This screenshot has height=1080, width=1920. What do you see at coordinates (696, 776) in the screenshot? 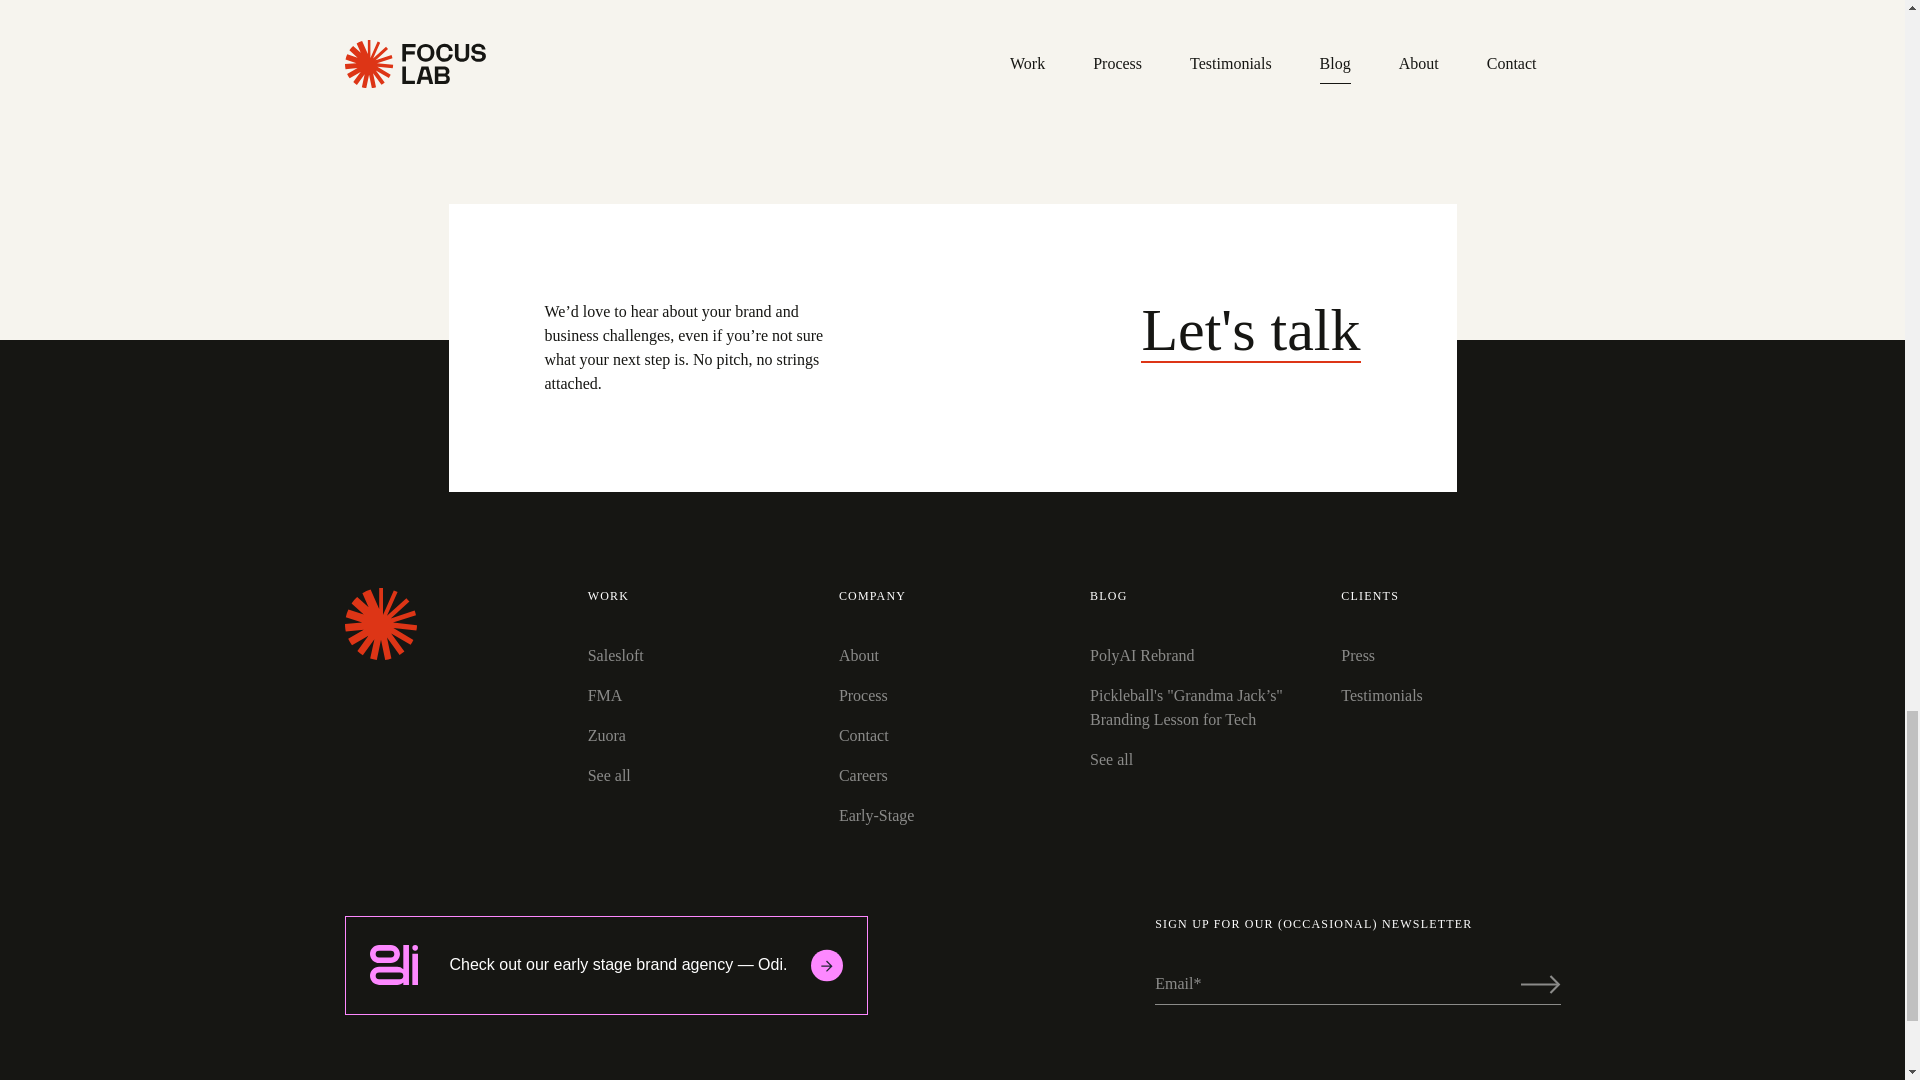
I see `Zuora` at bounding box center [696, 776].